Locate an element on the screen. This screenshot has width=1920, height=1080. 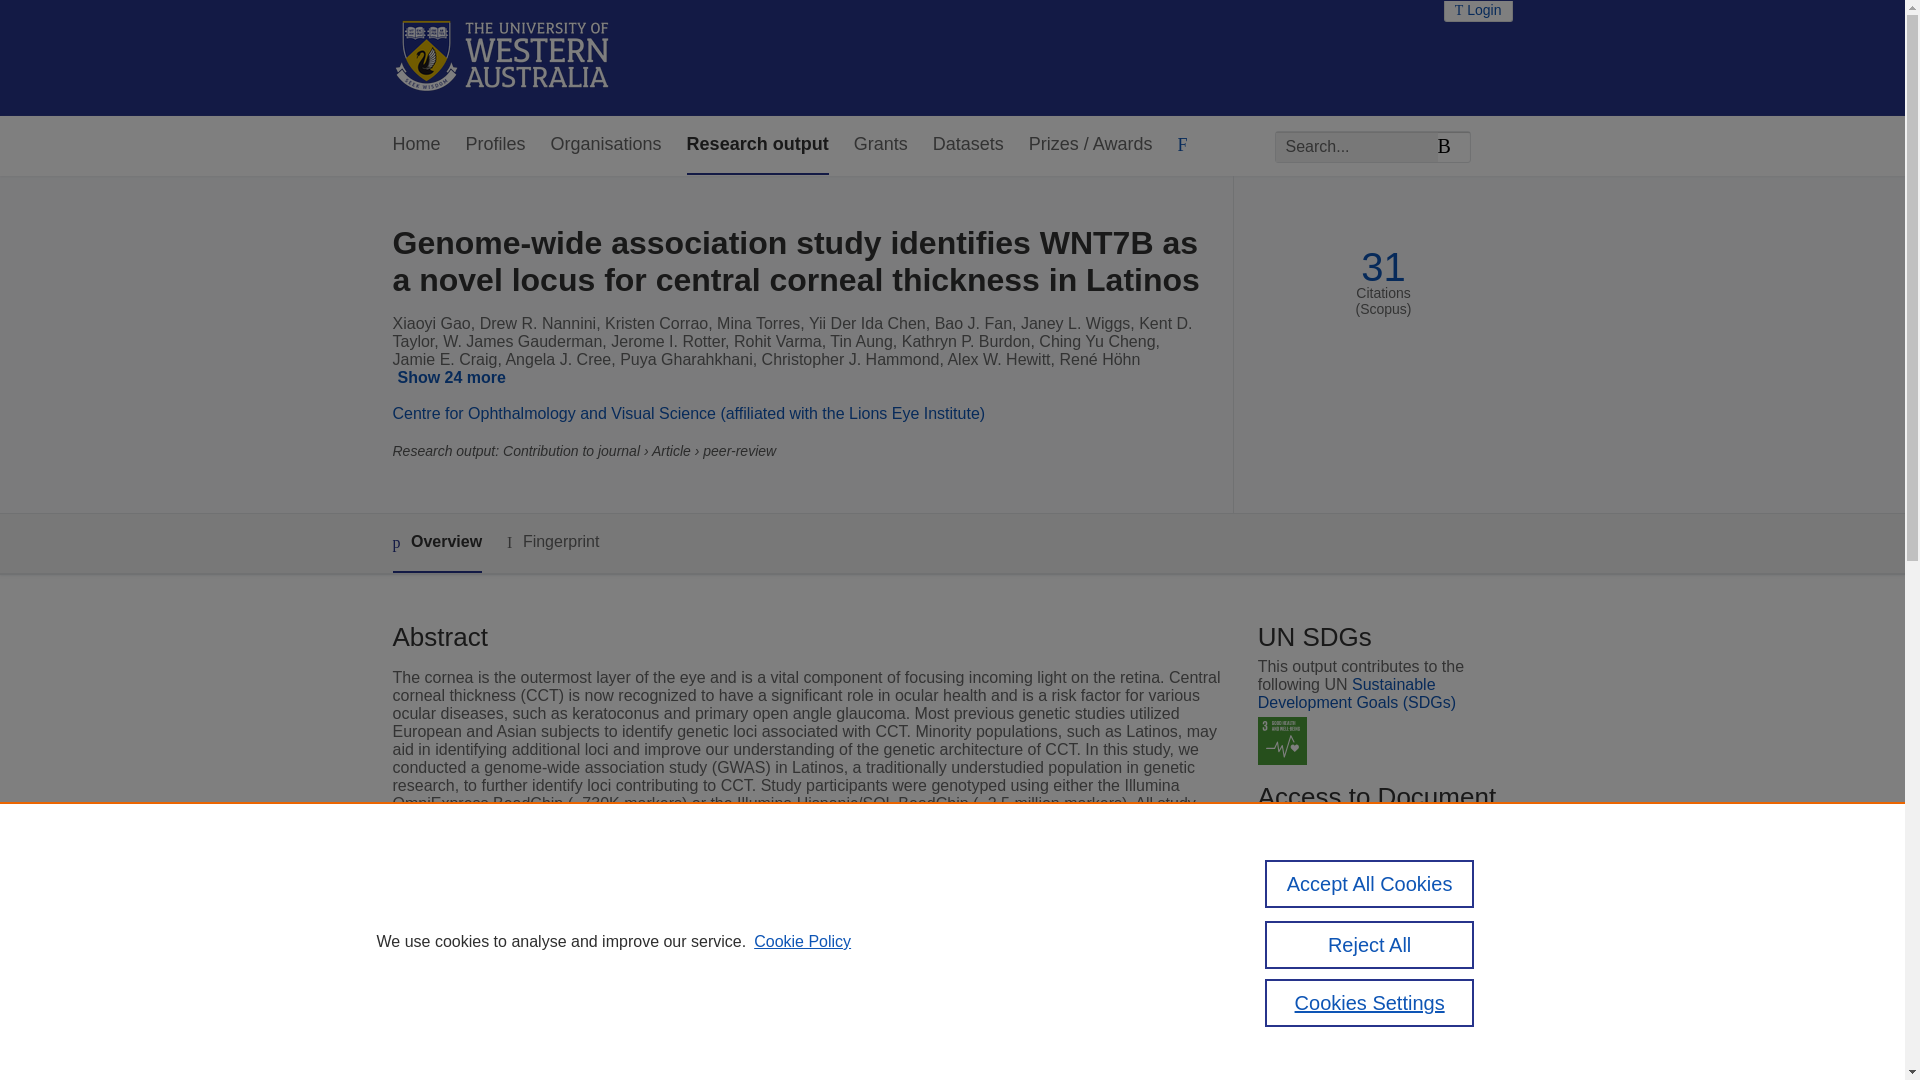
SDG 3 - Good Health and Well-being is located at coordinates (1282, 741).